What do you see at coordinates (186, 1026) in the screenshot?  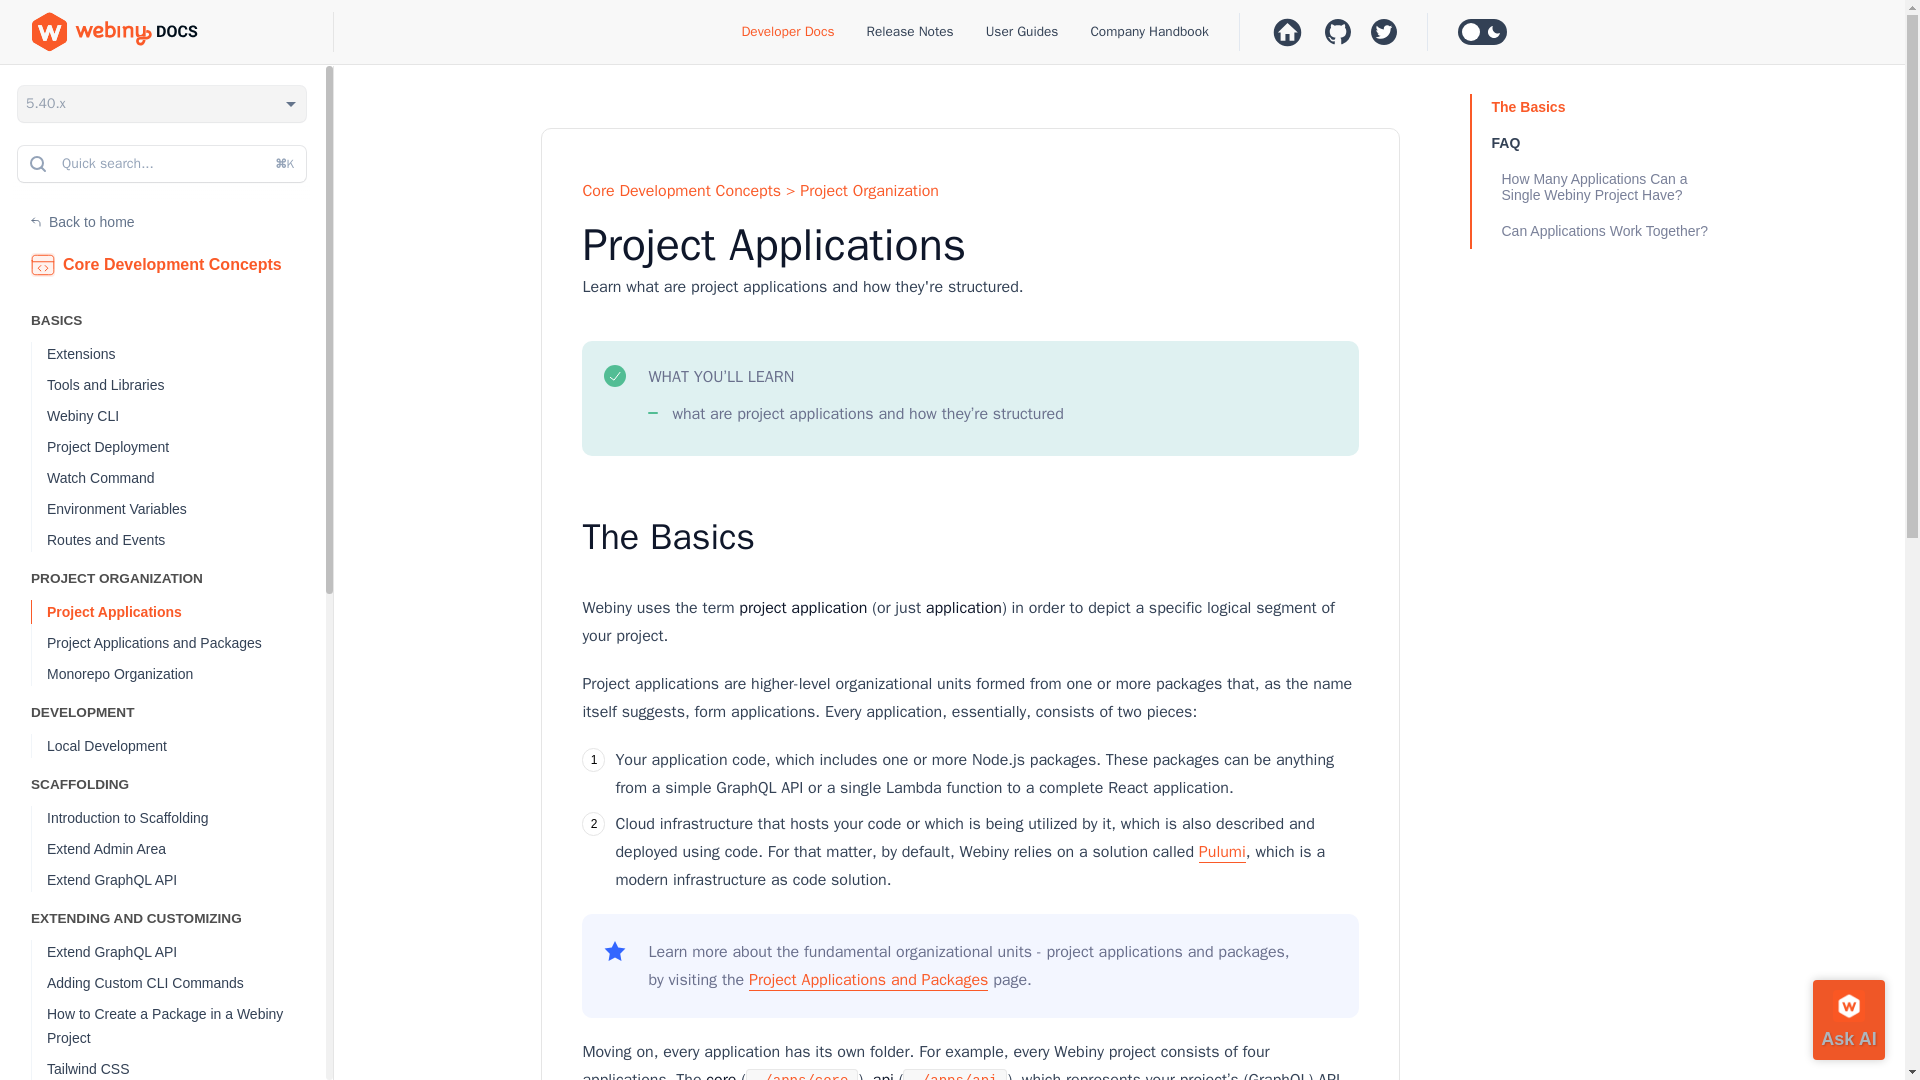 I see `How to Create a Package in a Webiny Project` at bounding box center [186, 1026].